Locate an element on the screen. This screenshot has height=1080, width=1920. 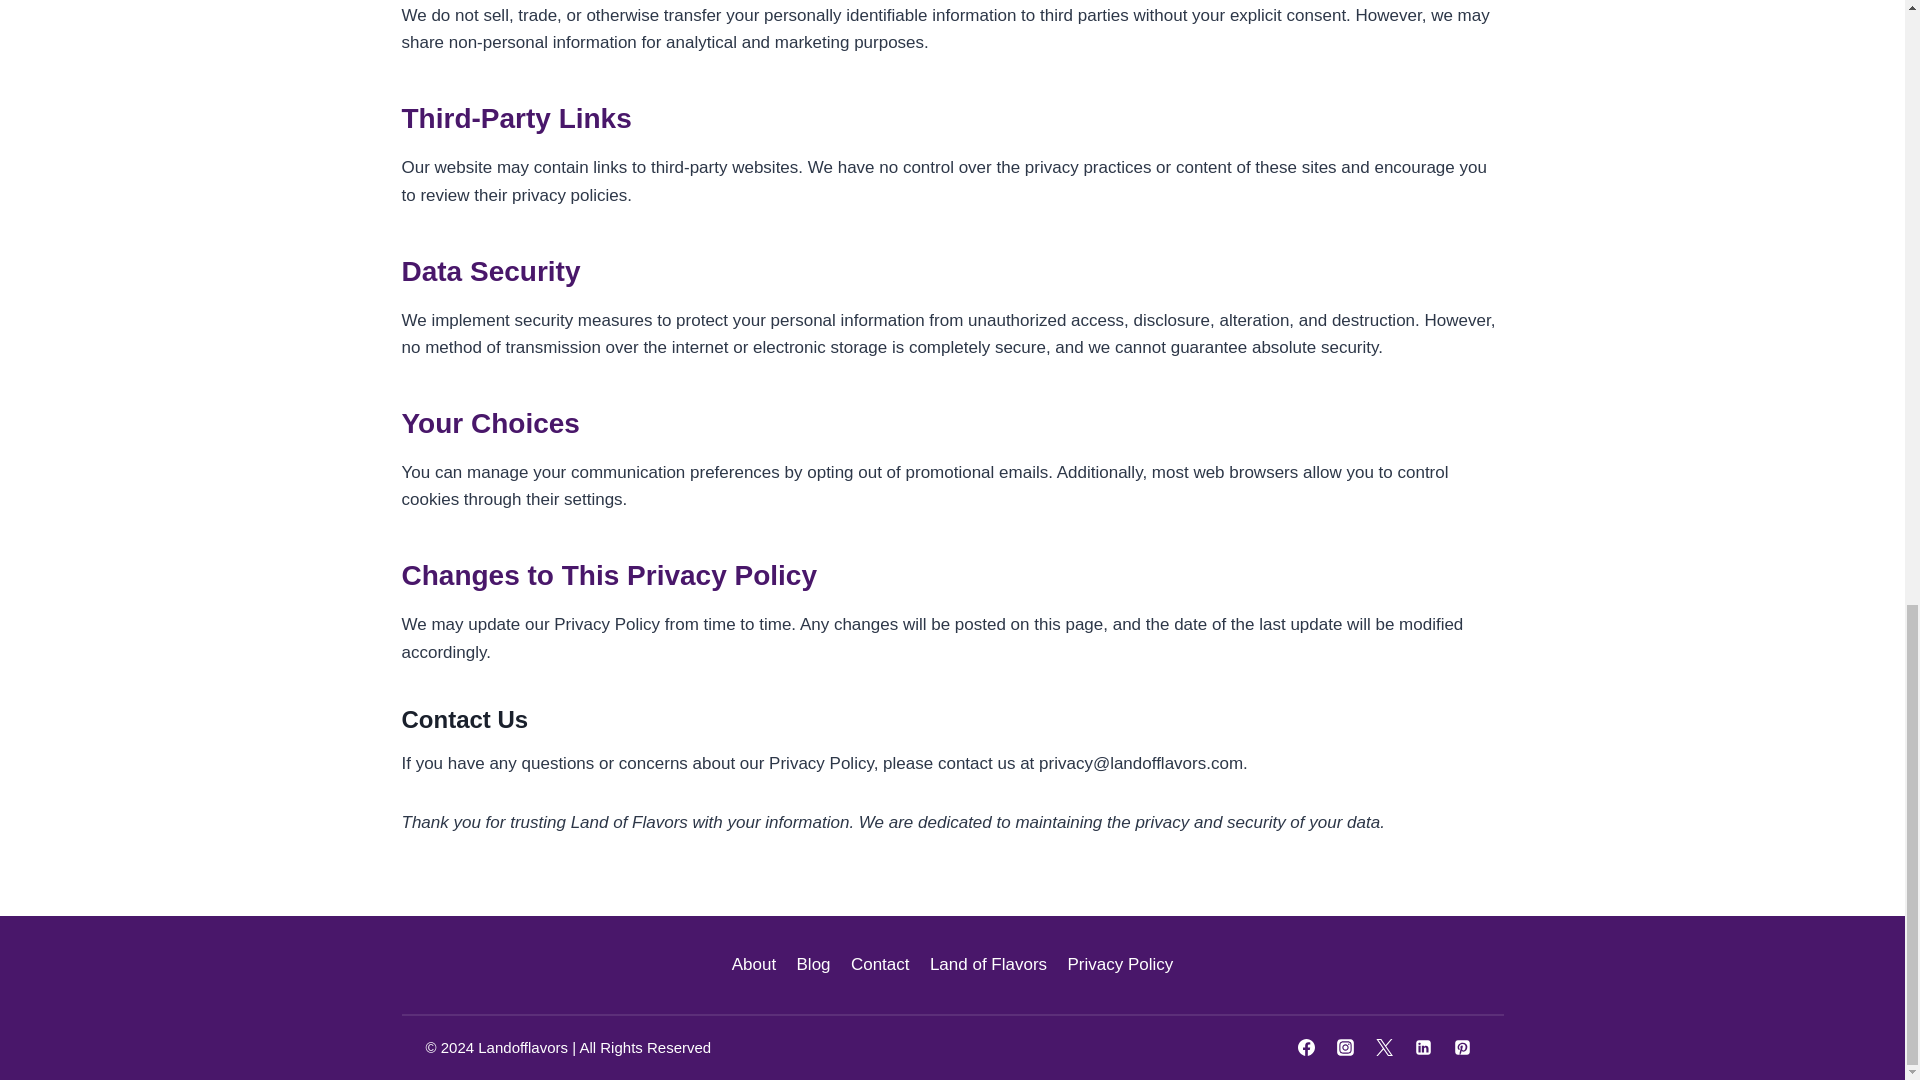
Privacy Policy is located at coordinates (1120, 964).